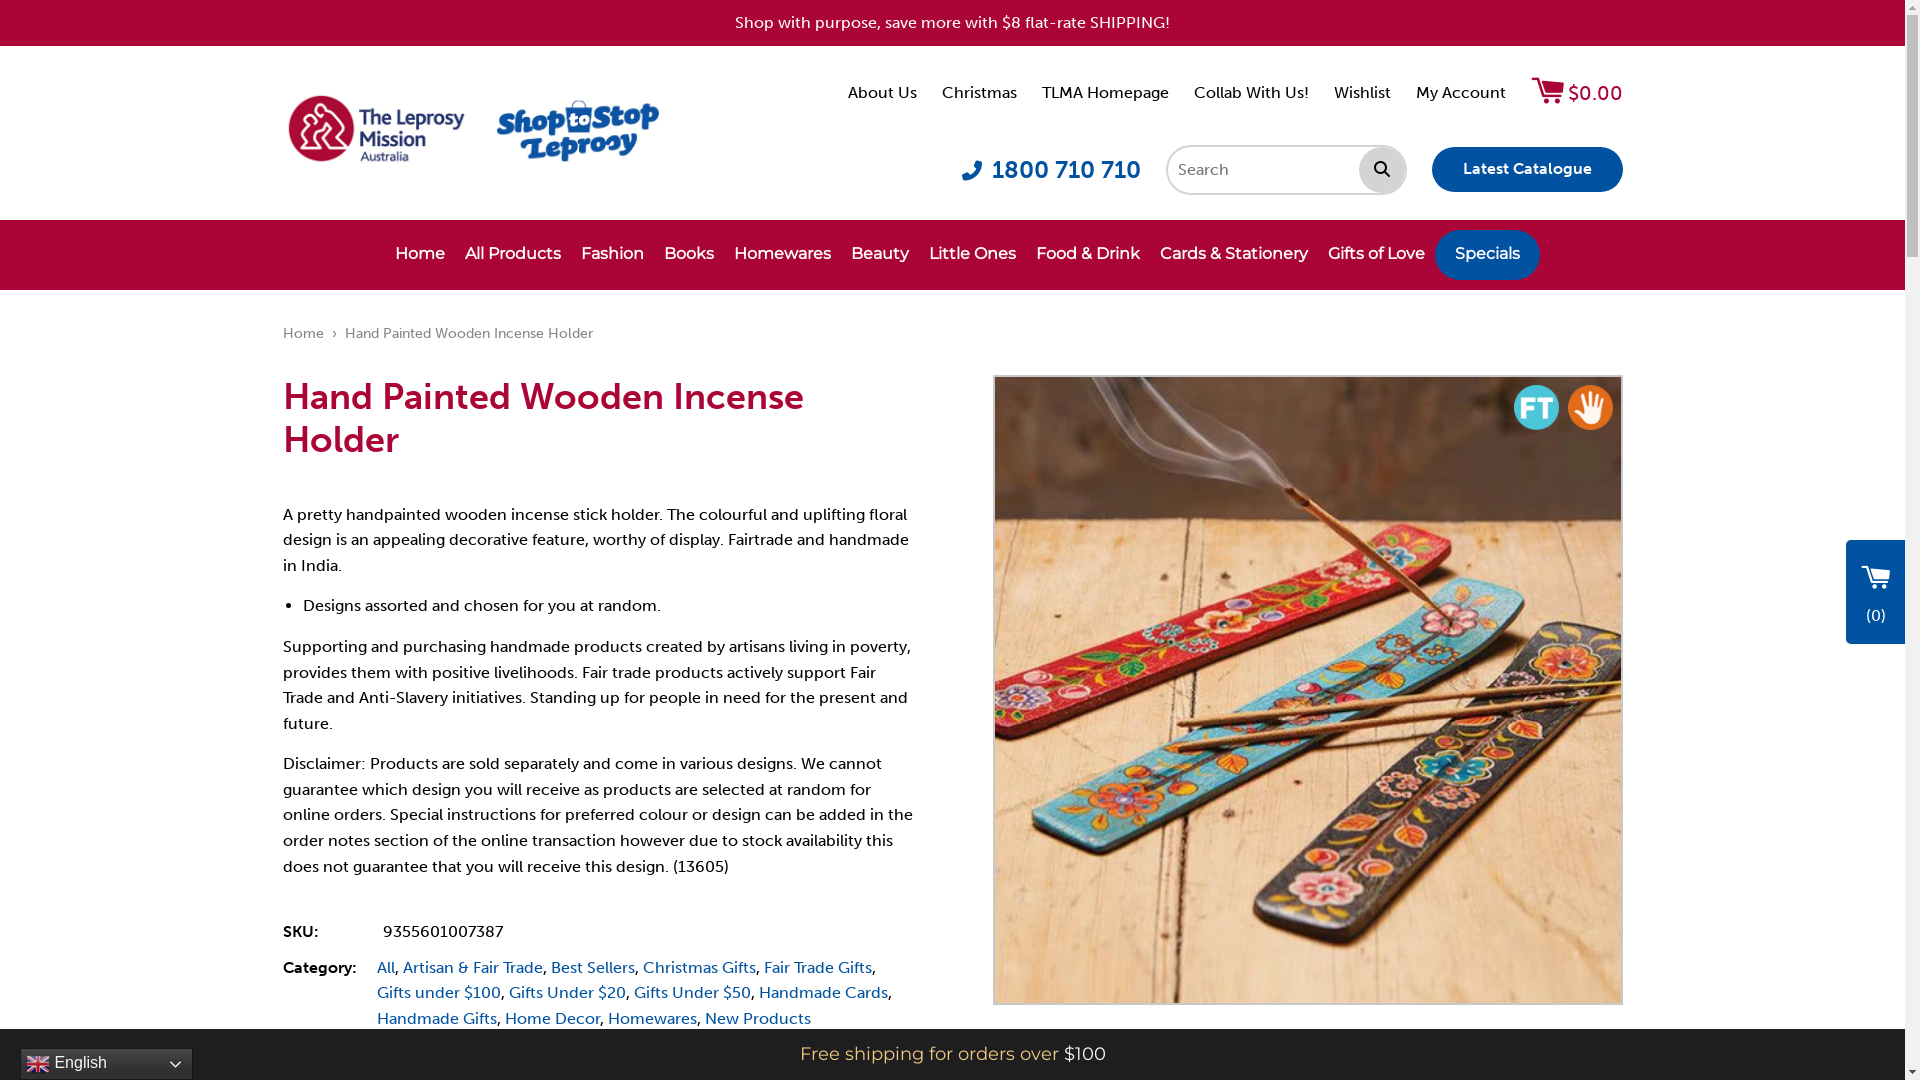 This screenshot has width=1920, height=1080. Describe the element at coordinates (438, 992) in the screenshot. I see `Gifts under $100` at that location.